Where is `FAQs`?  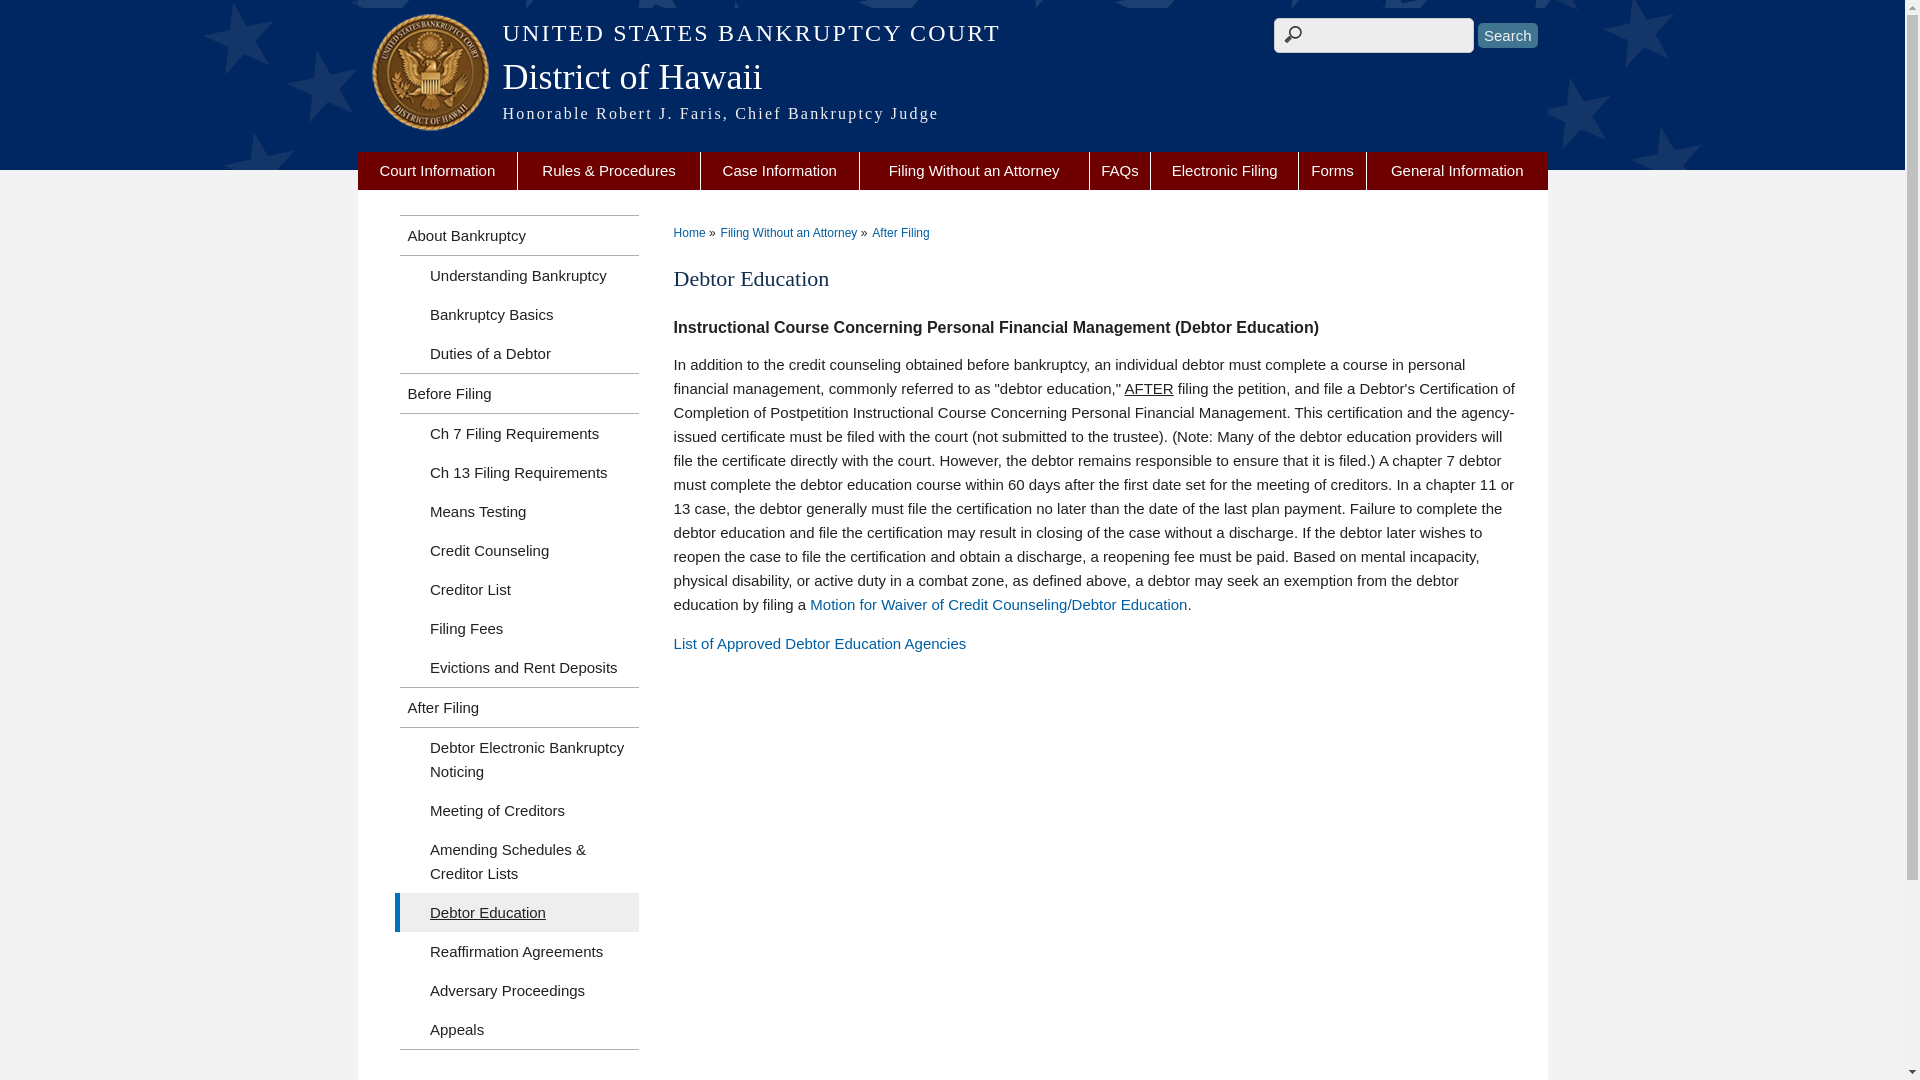 FAQs is located at coordinates (1120, 171).